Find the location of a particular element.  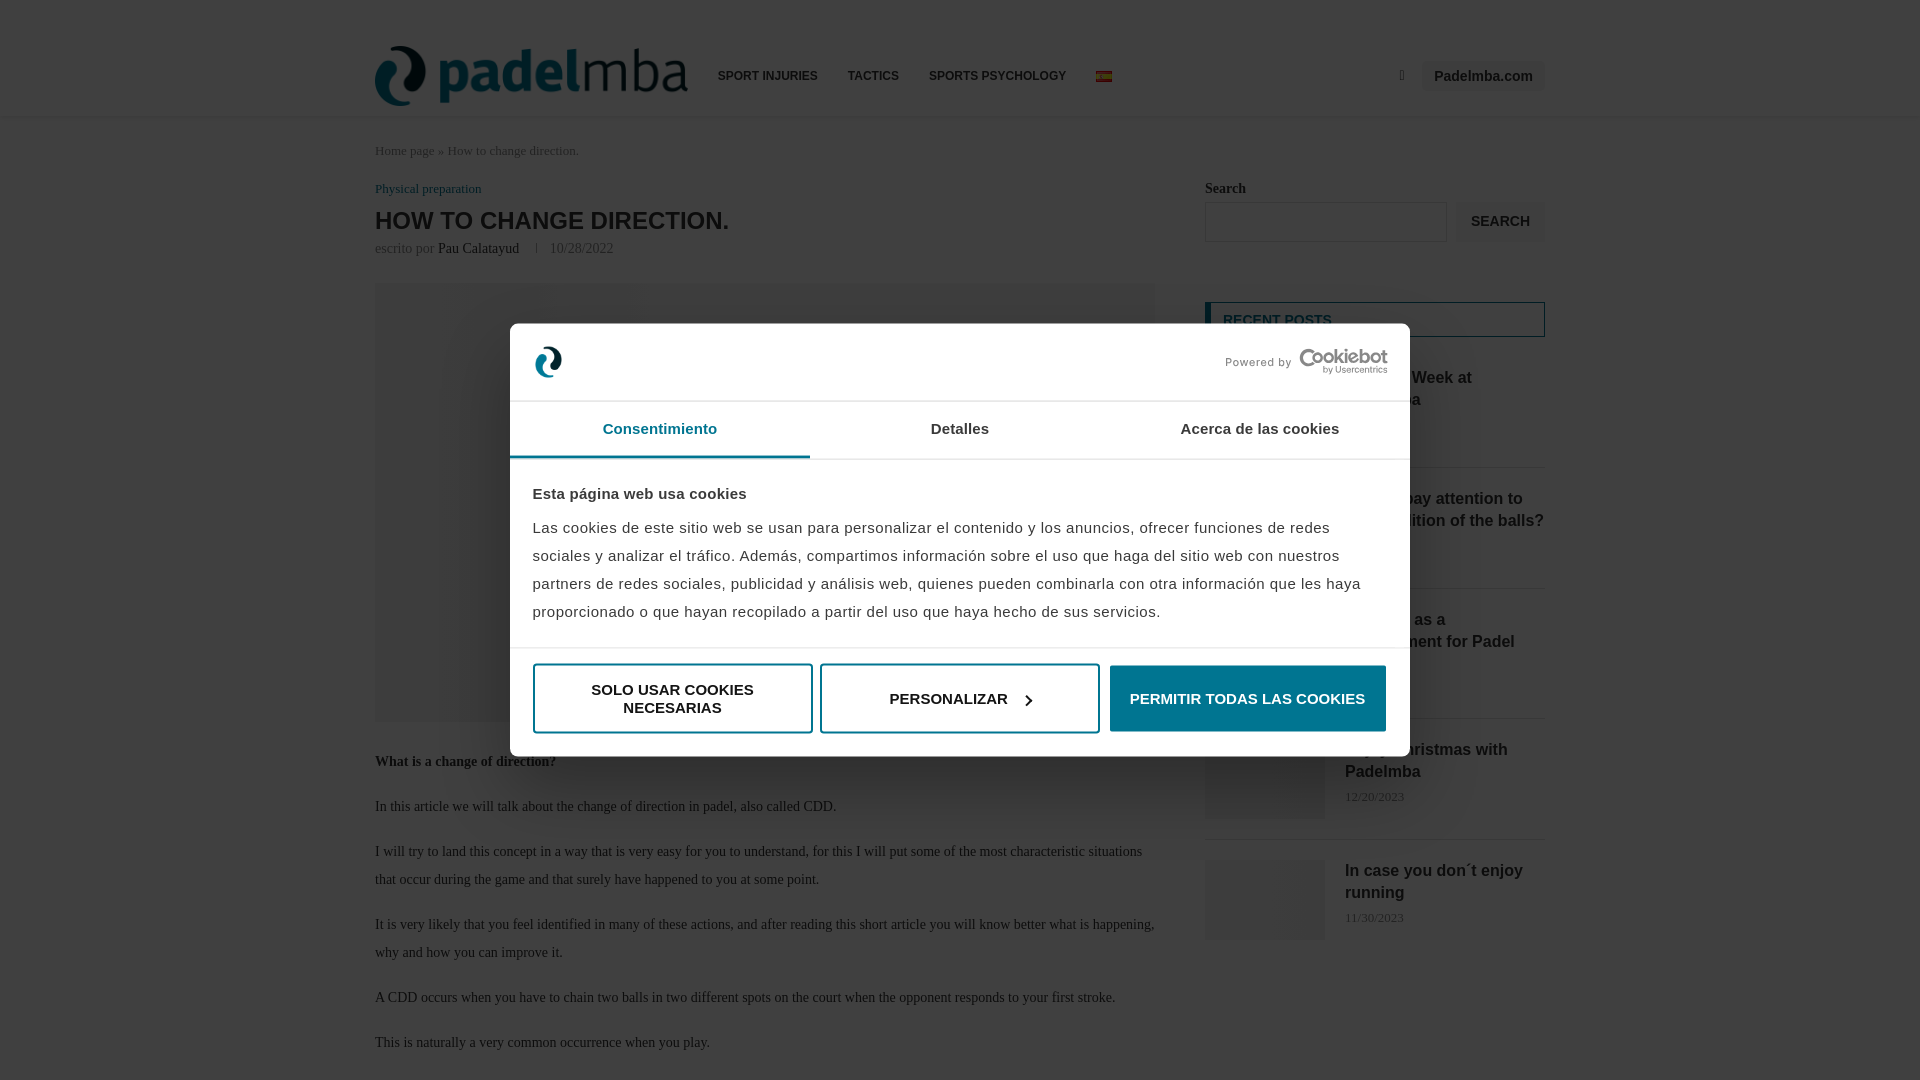

PERSONALIZAR is located at coordinates (960, 699).